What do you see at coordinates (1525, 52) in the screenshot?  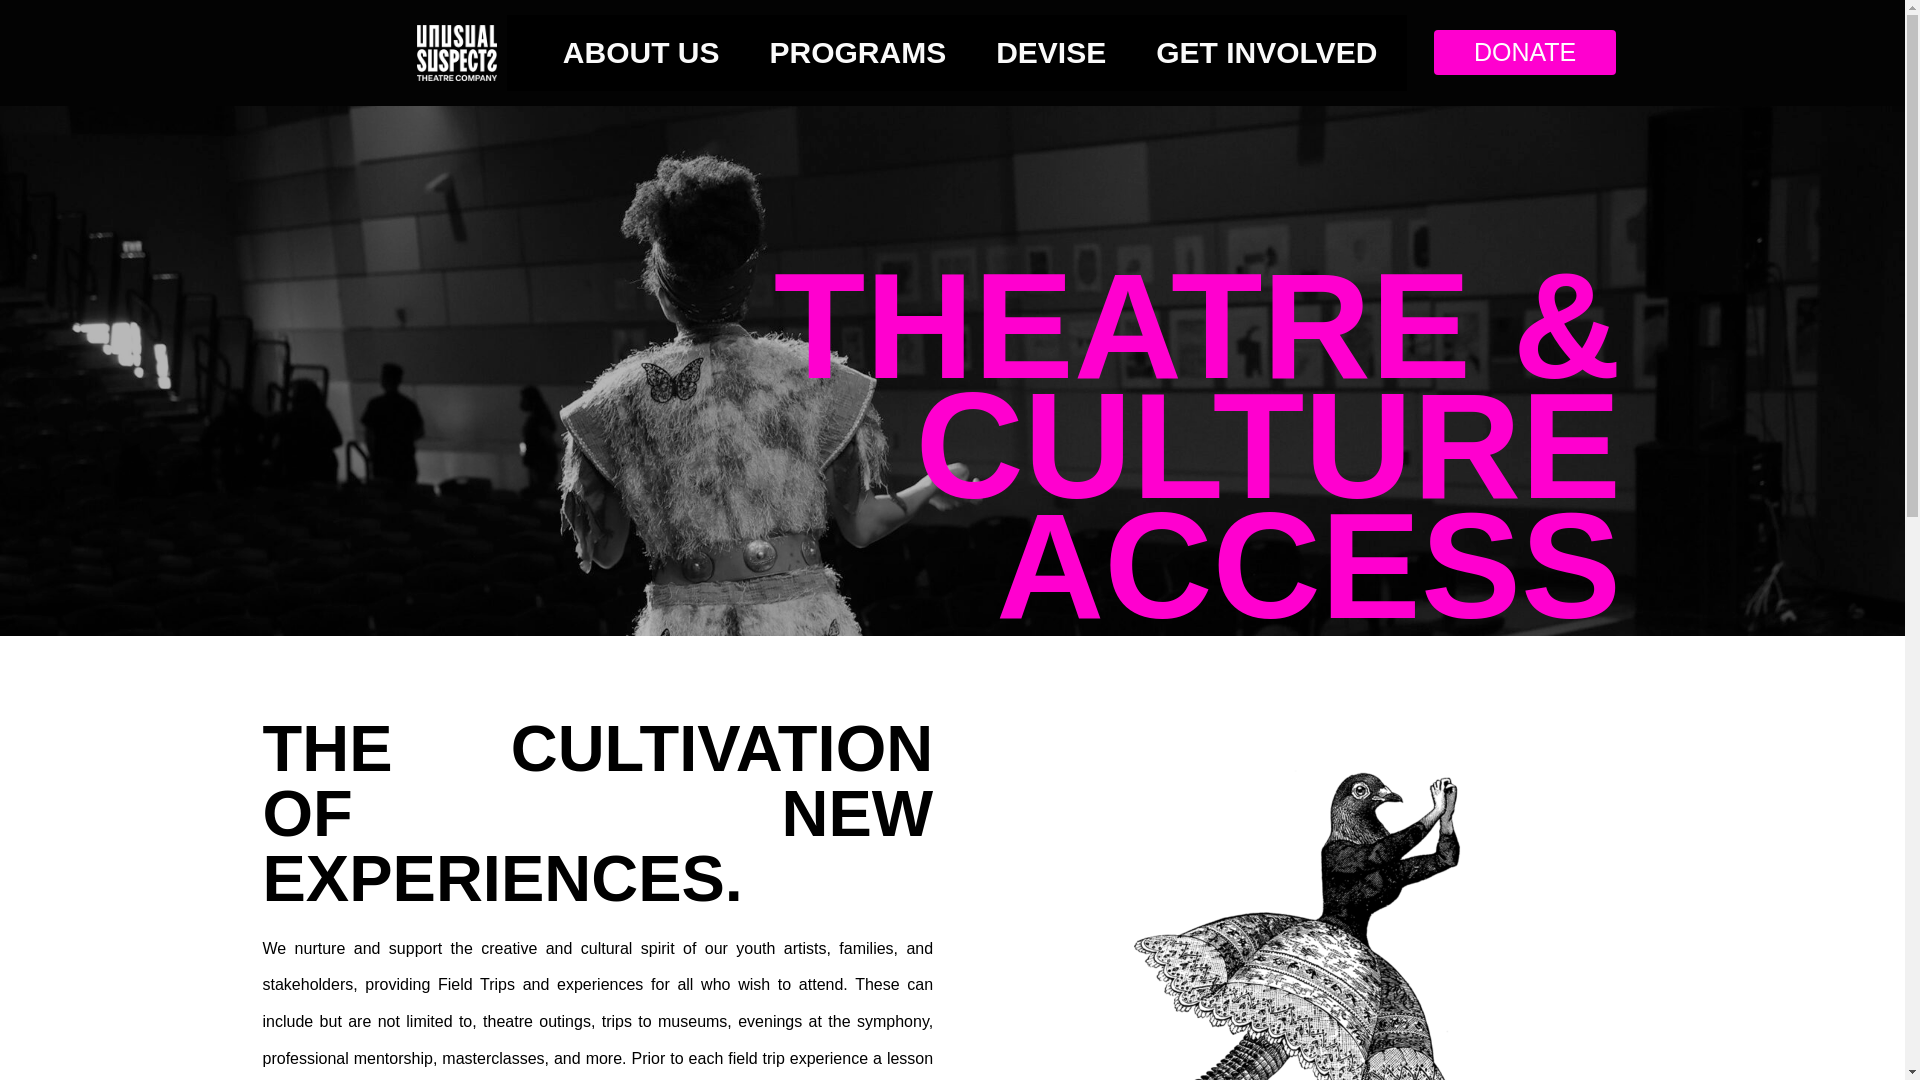 I see `DONATE` at bounding box center [1525, 52].